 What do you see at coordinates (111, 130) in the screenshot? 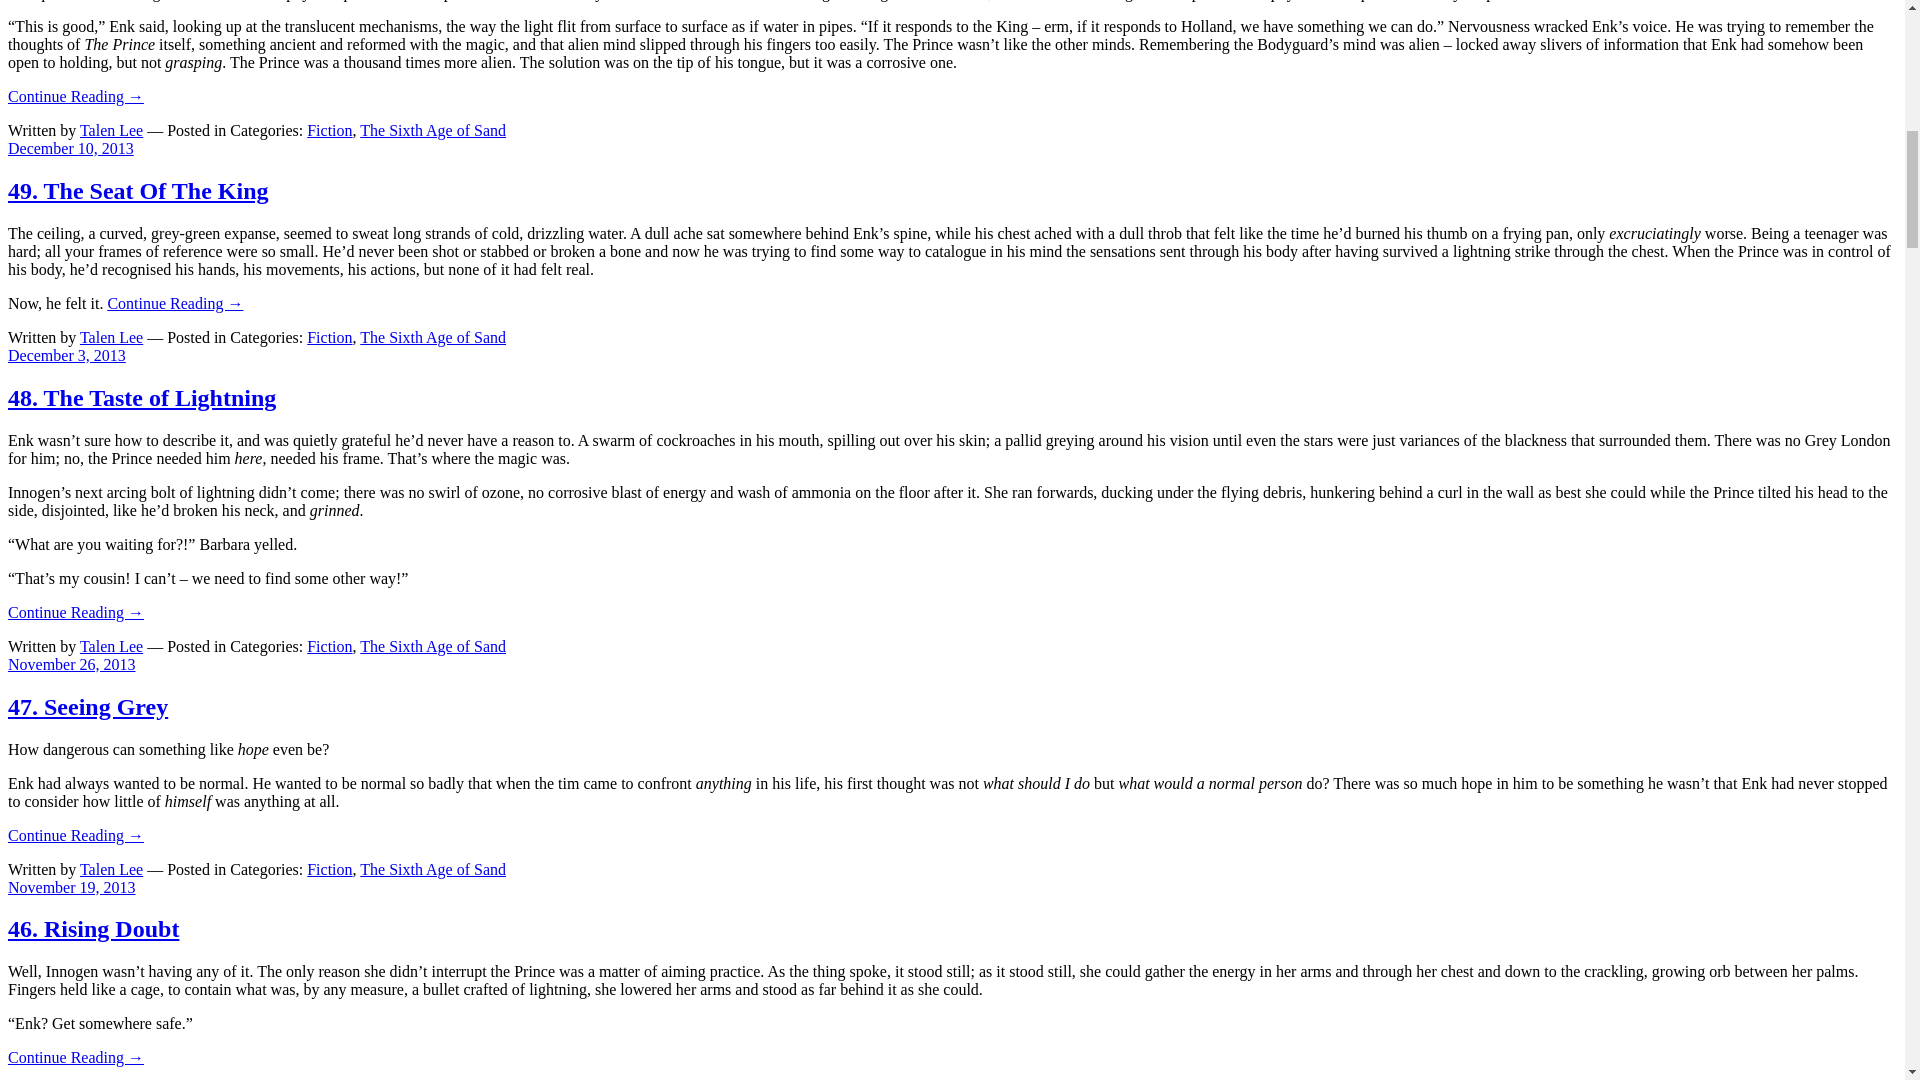
I see `Talen Lee` at bounding box center [111, 130].